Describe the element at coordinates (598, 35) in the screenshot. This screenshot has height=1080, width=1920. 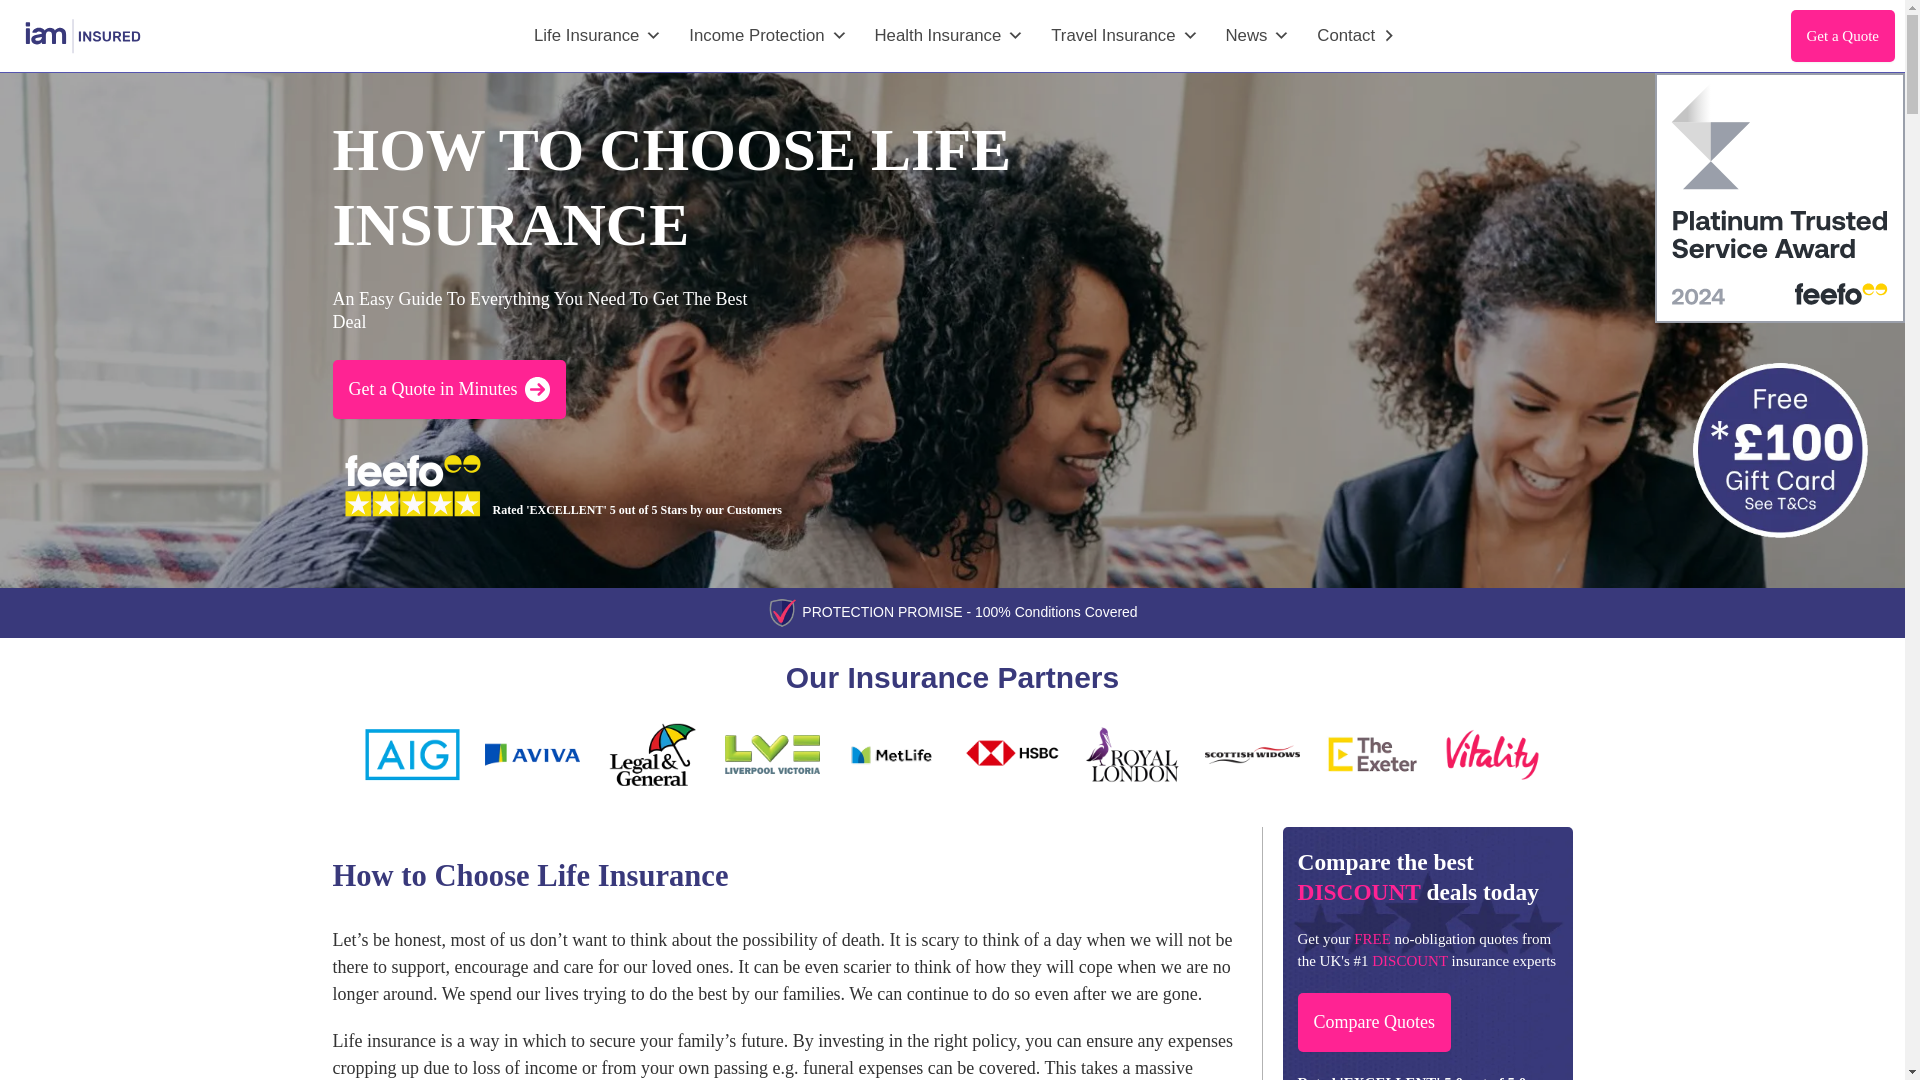
I see `Life Insurance` at that location.